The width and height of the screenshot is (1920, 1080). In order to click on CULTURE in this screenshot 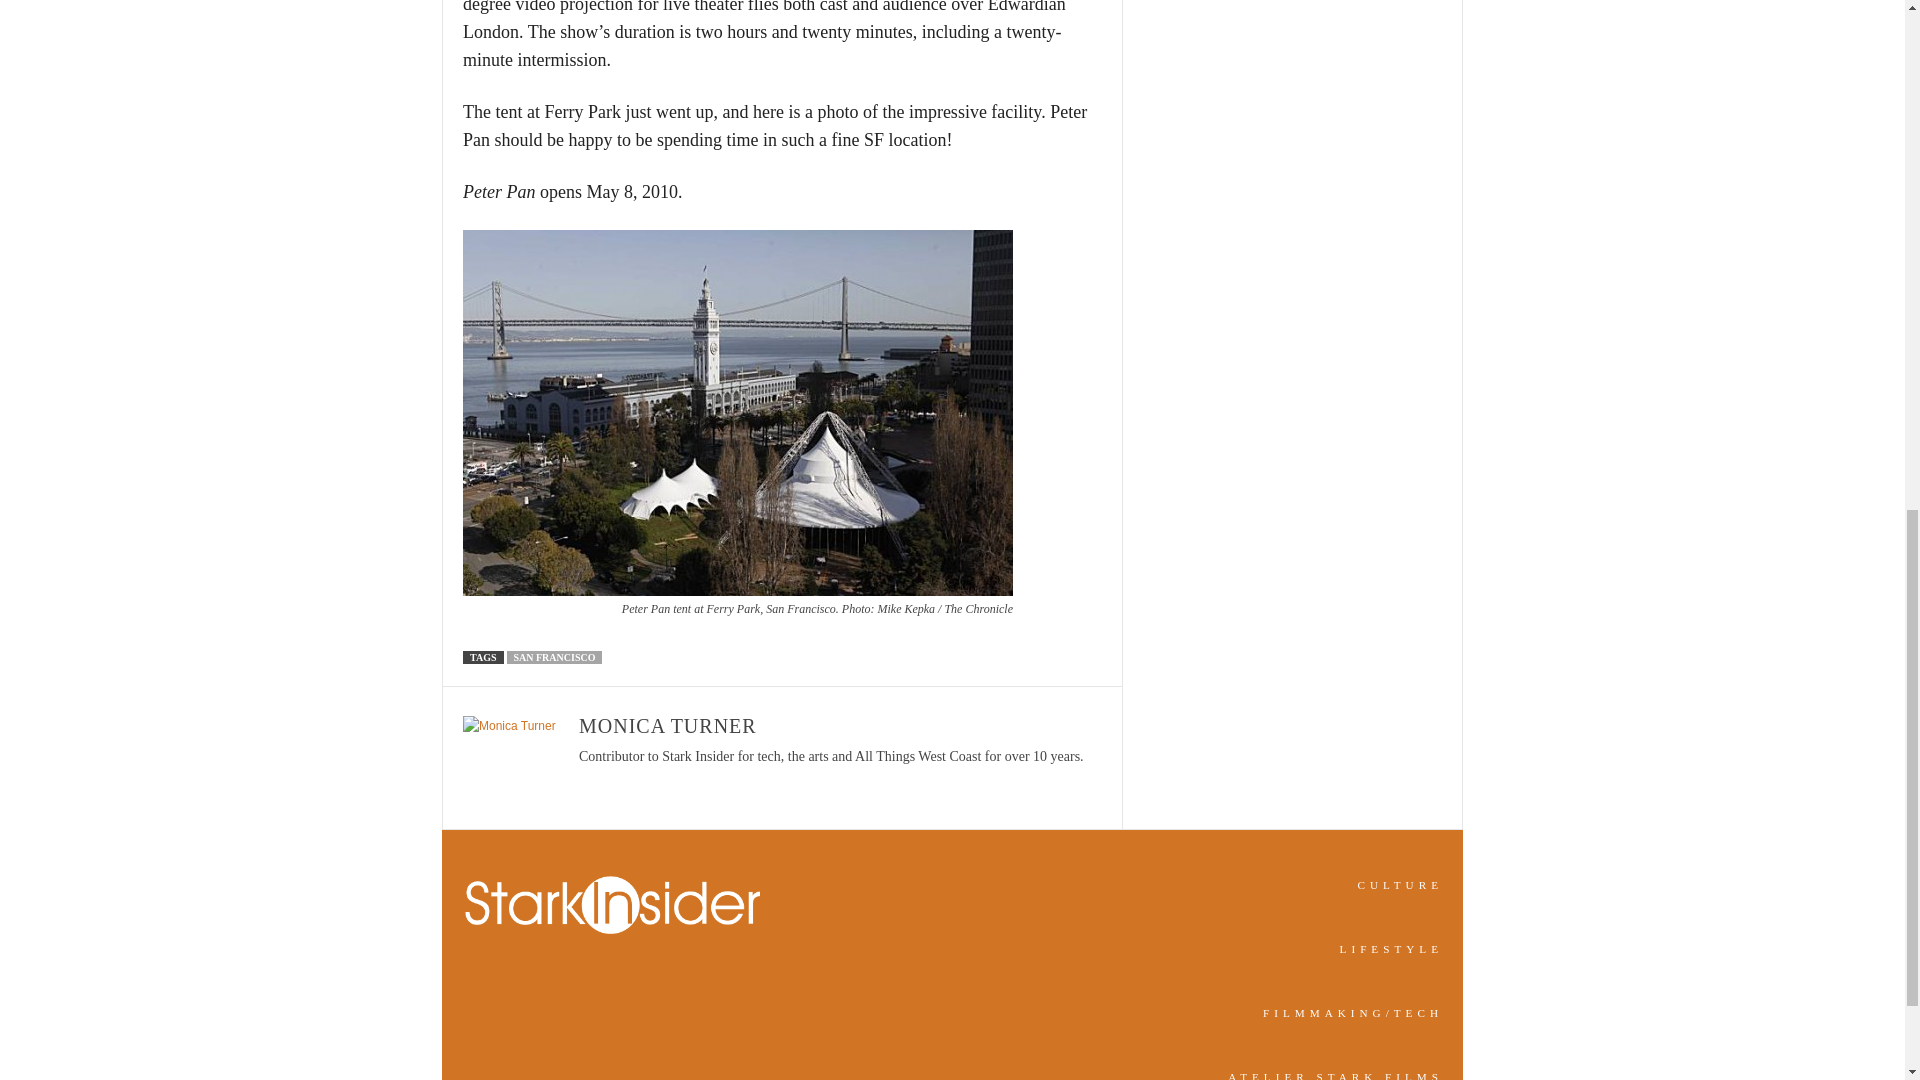, I will do `click(1400, 885)`.